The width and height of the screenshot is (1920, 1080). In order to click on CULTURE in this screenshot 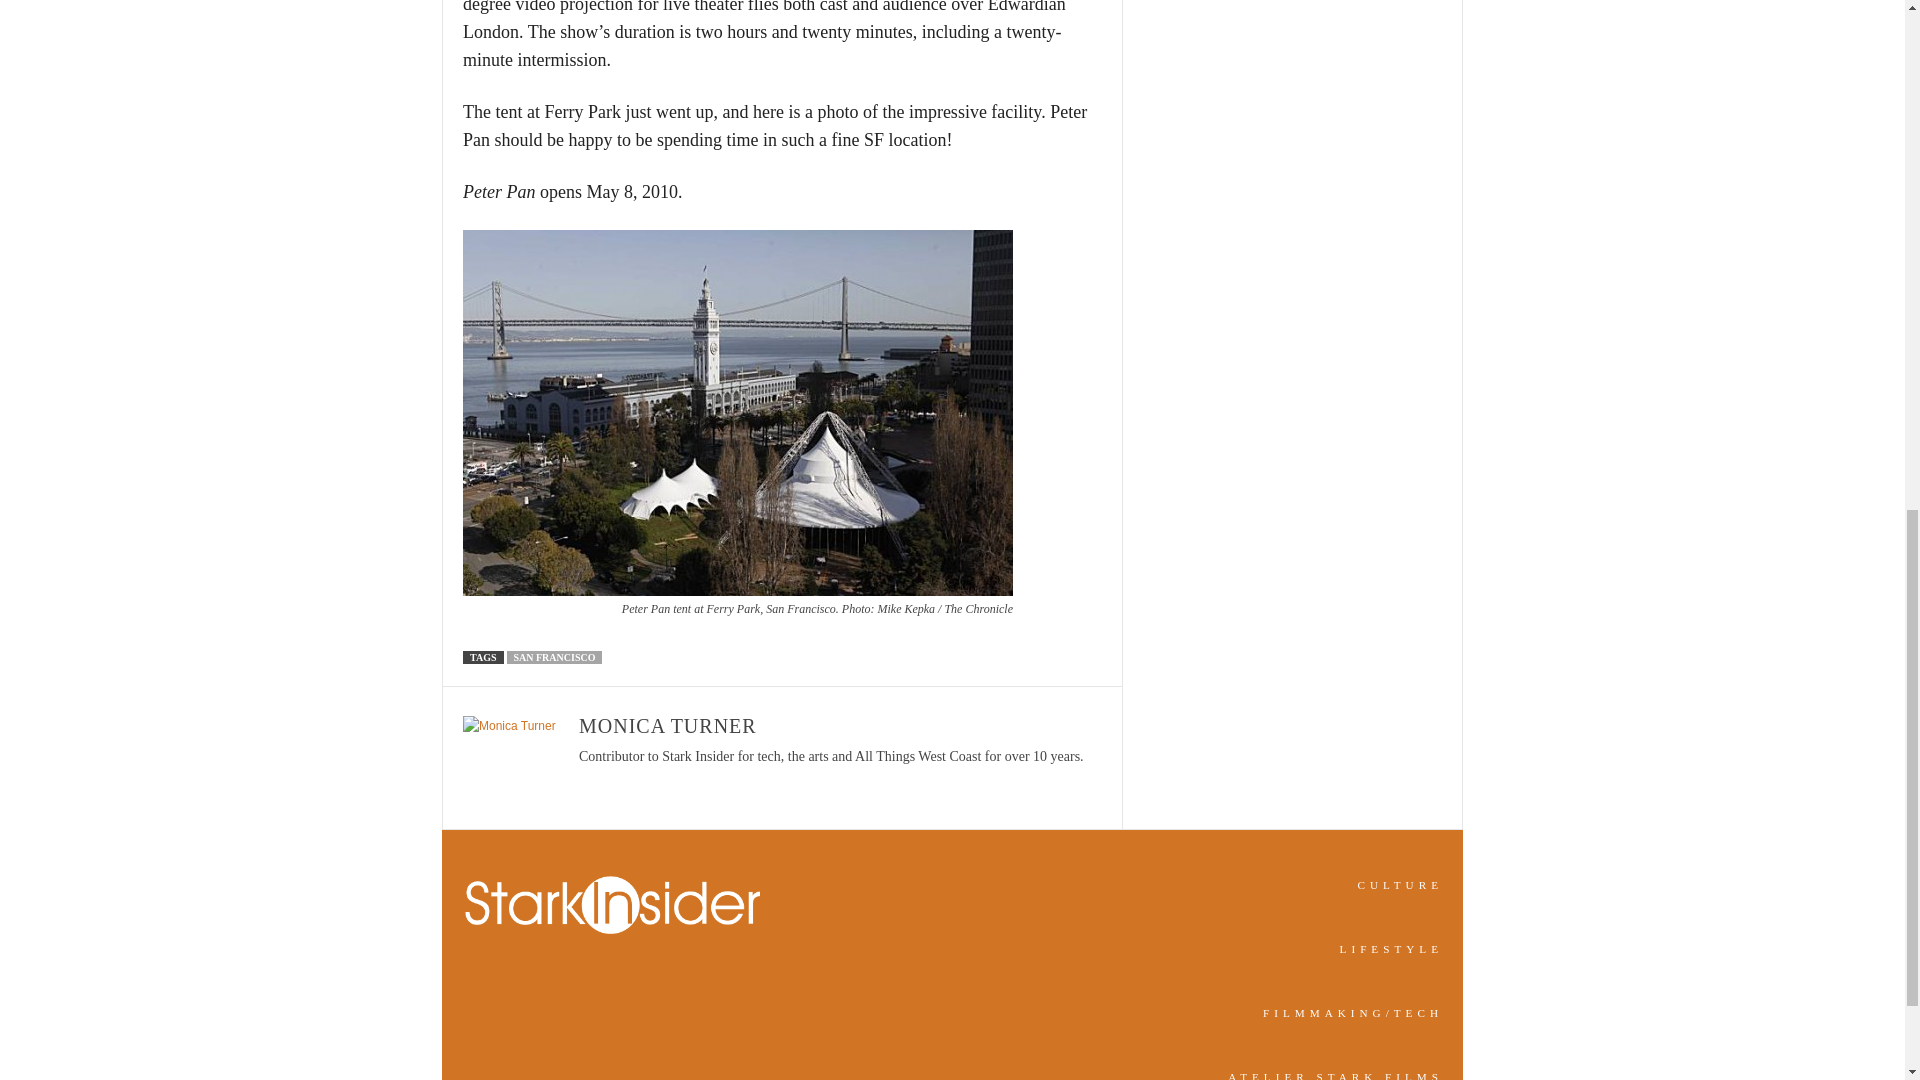, I will do `click(1400, 885)`.